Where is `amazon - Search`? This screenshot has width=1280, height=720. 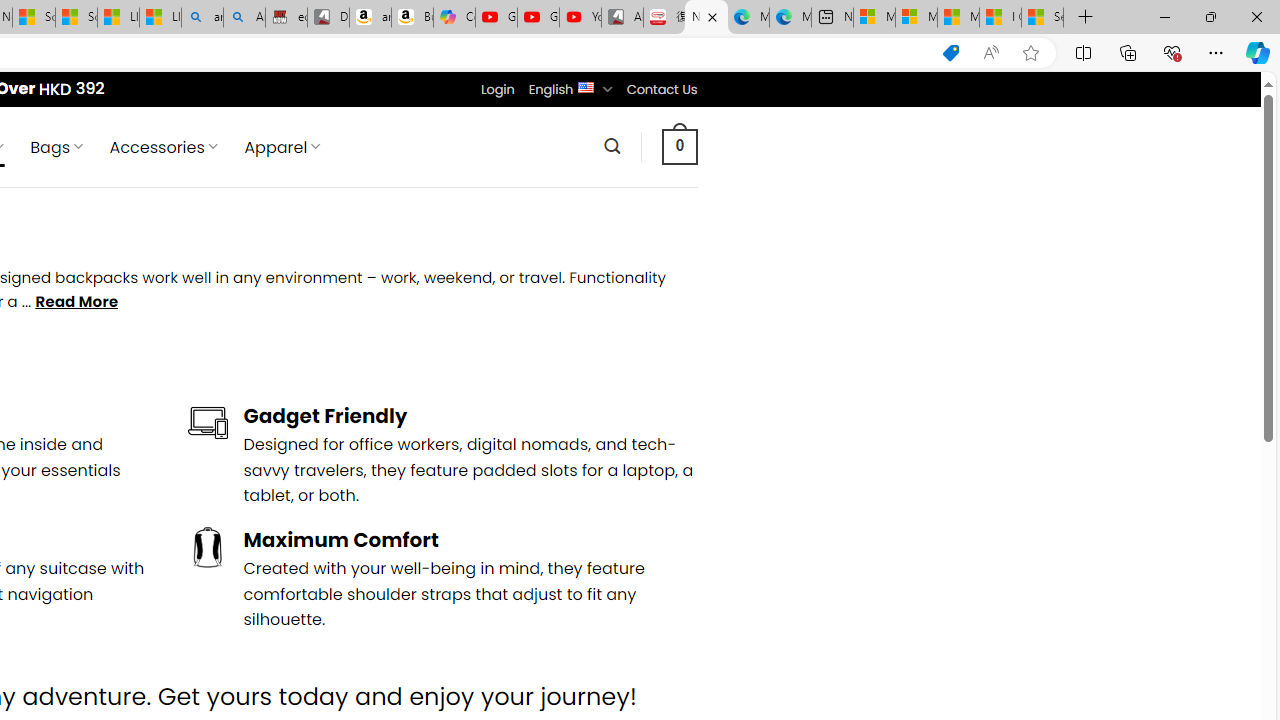
amazon - Search is located at coordinates (202, 18).